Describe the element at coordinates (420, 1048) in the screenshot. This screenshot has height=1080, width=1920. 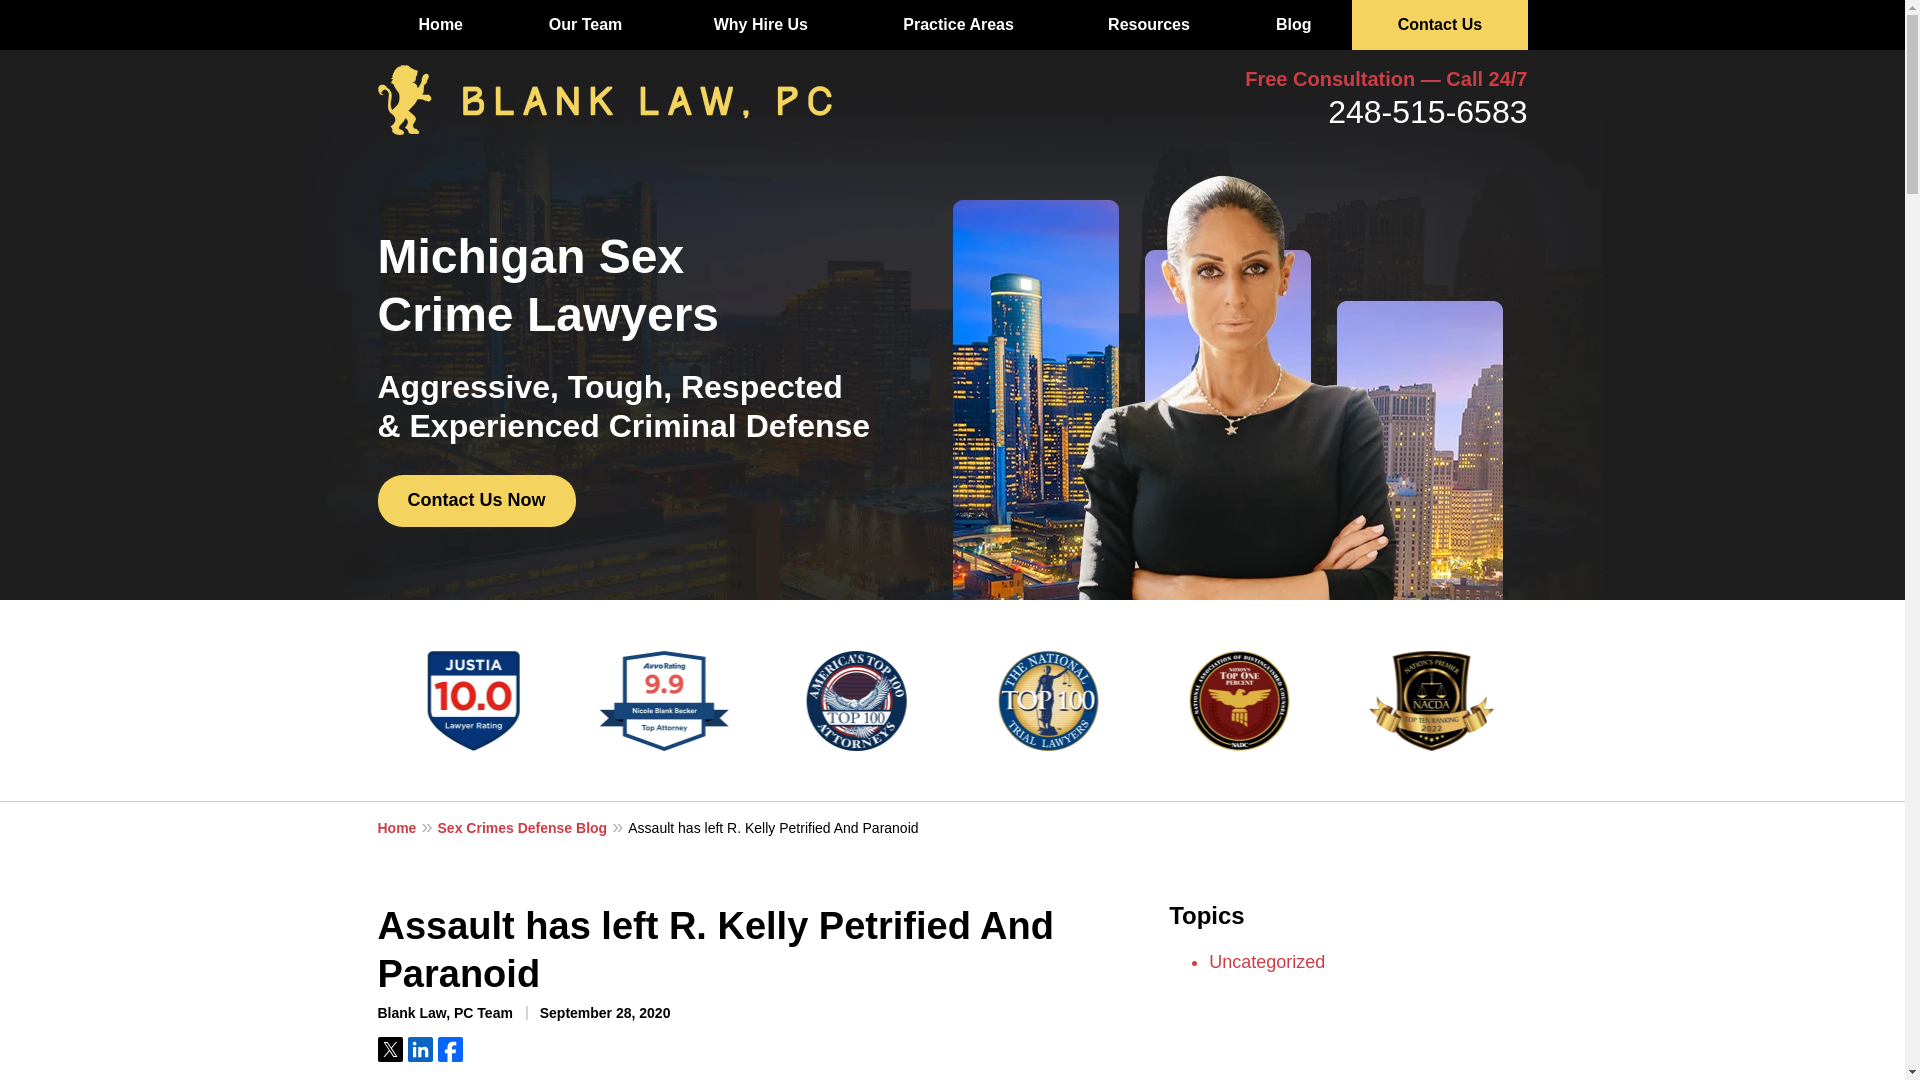
I see `Share` at that location.